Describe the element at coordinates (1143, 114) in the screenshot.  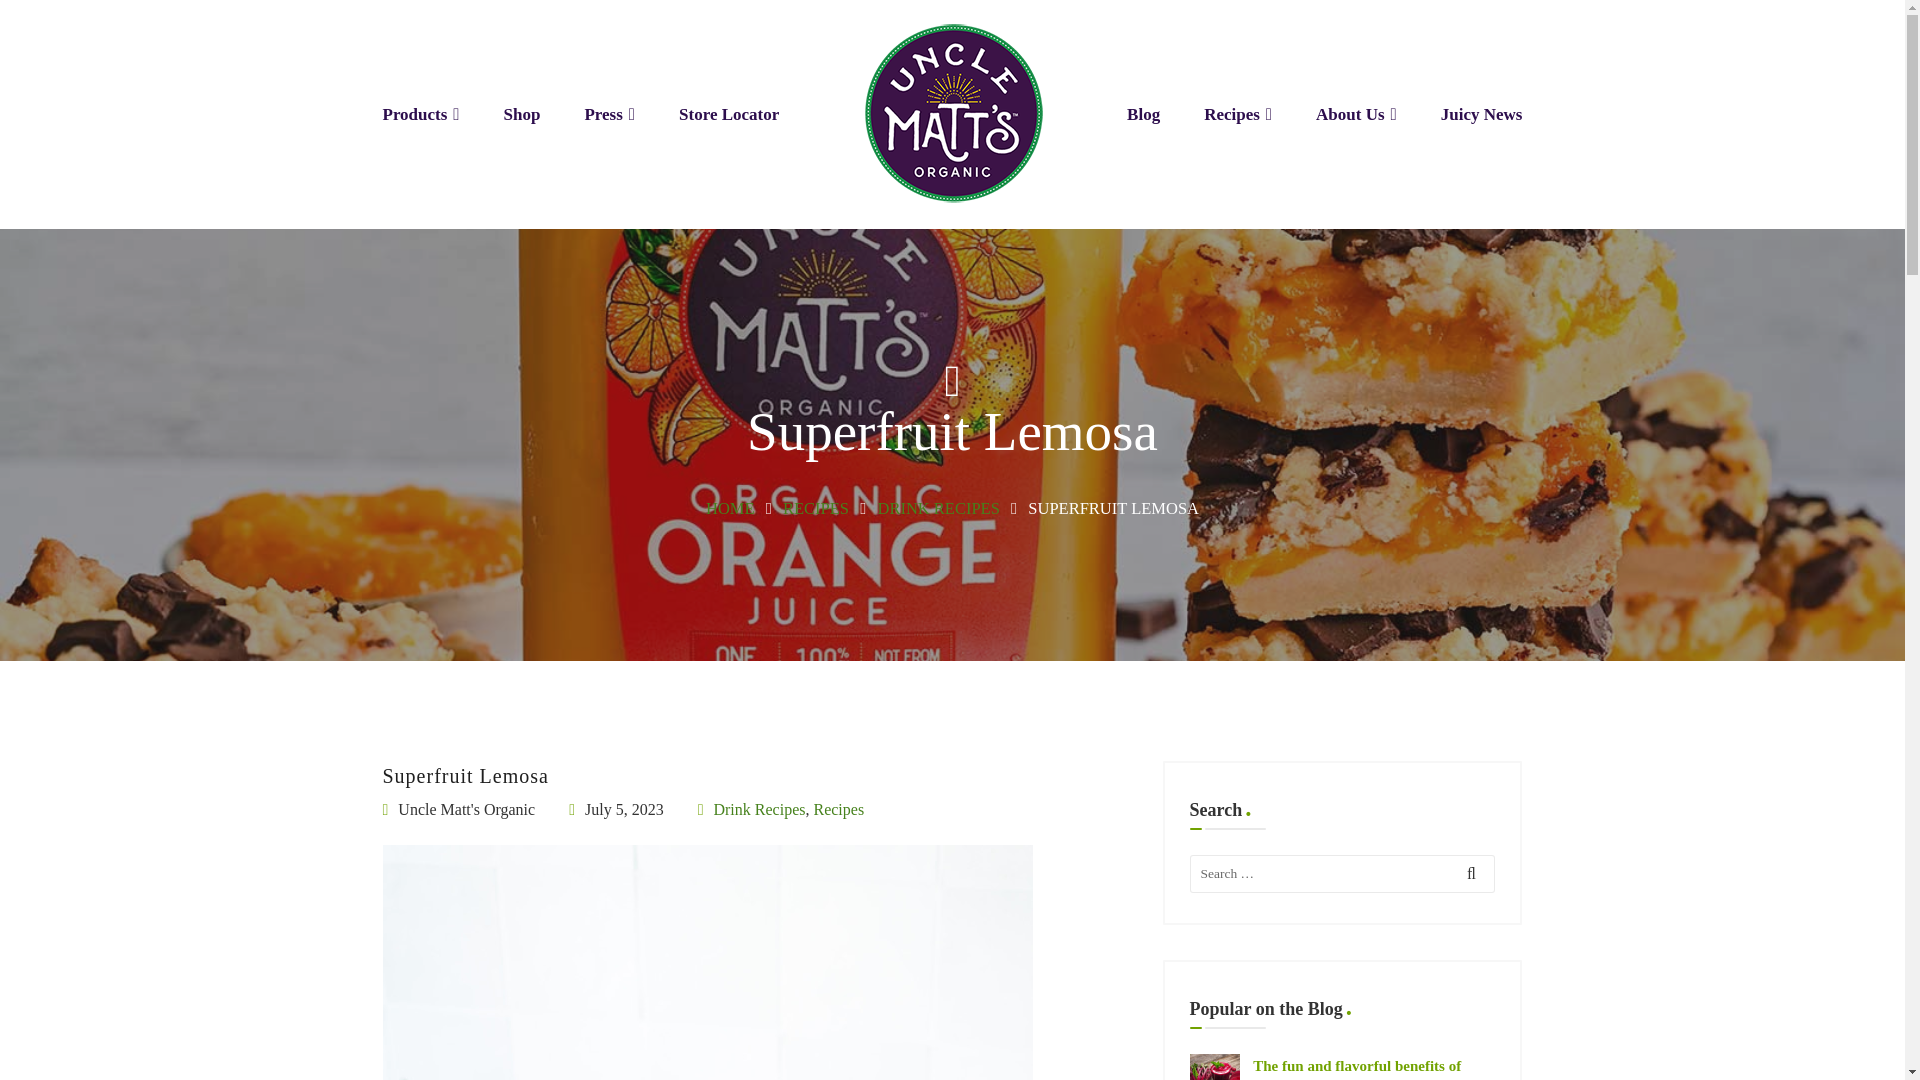
I see `Blog` at that location.